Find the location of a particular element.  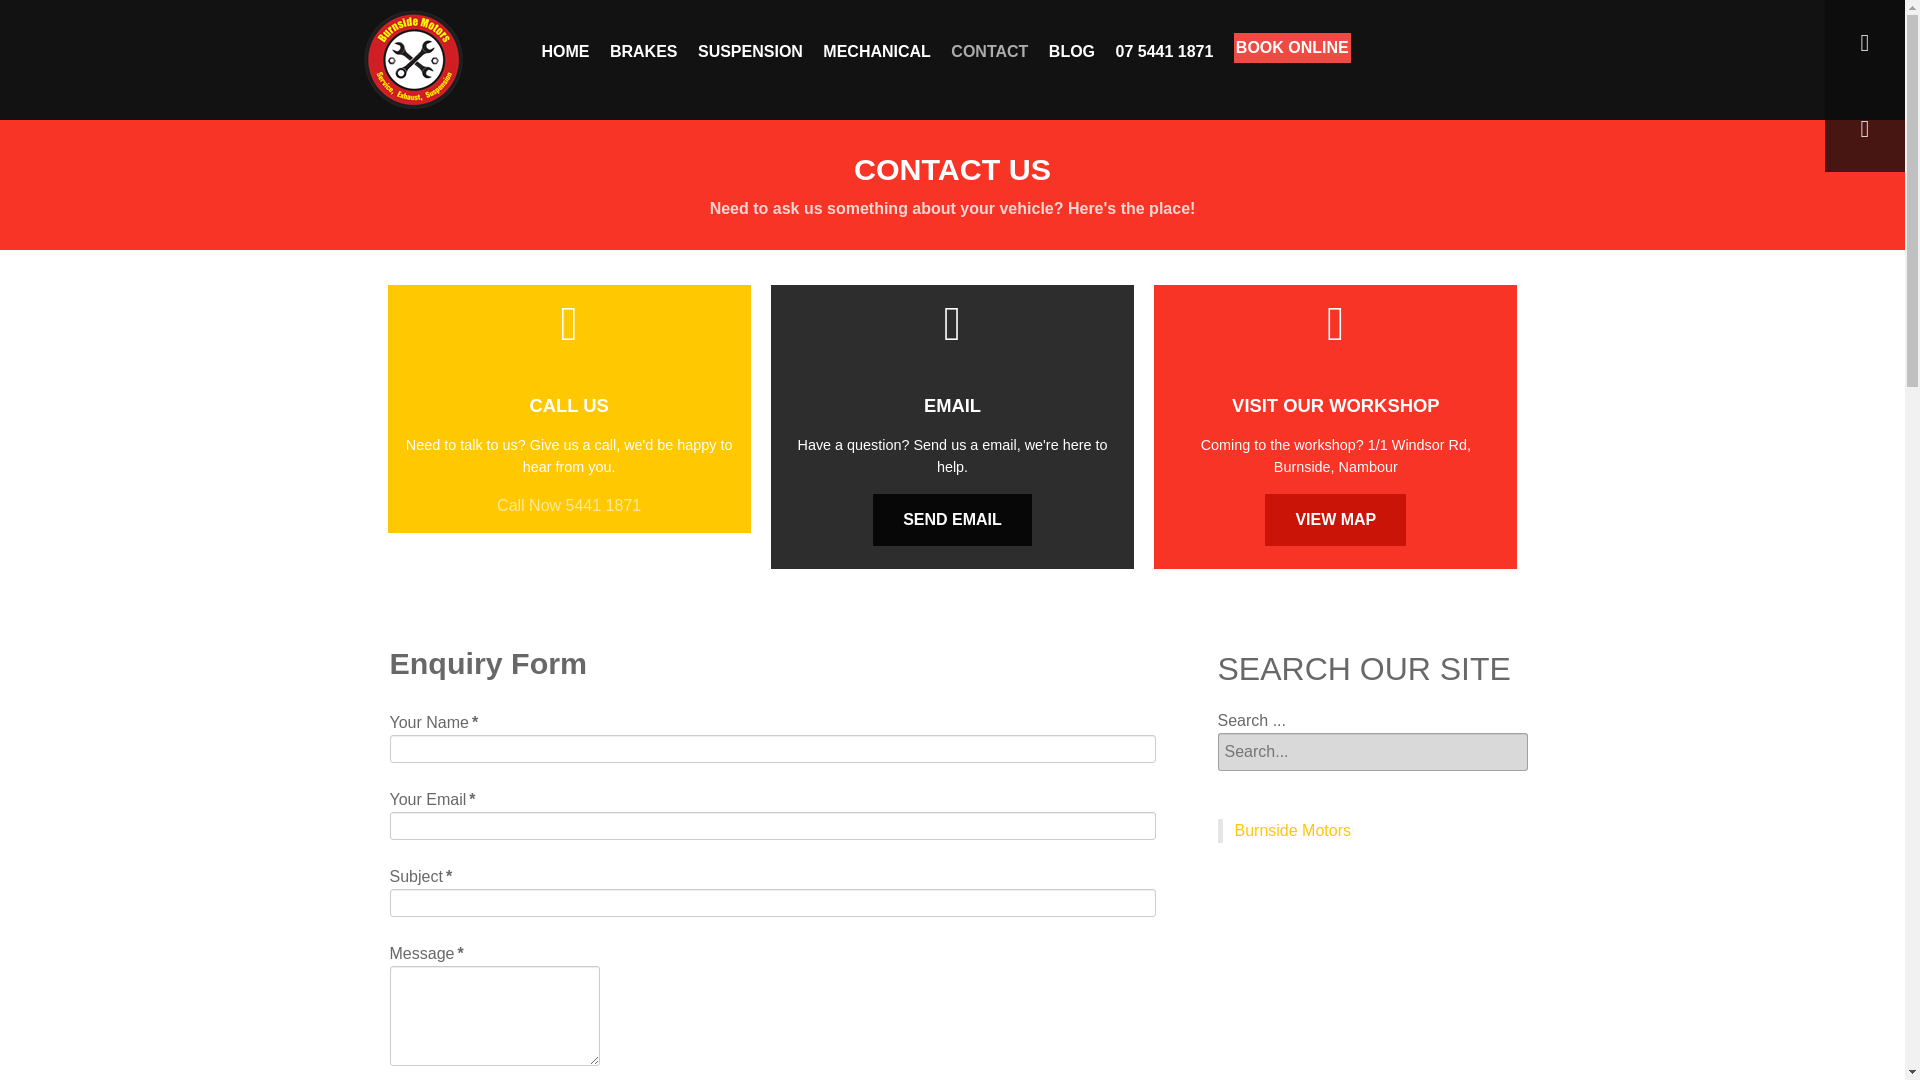

Burnside Motors is located at coordinates (1292, 830).